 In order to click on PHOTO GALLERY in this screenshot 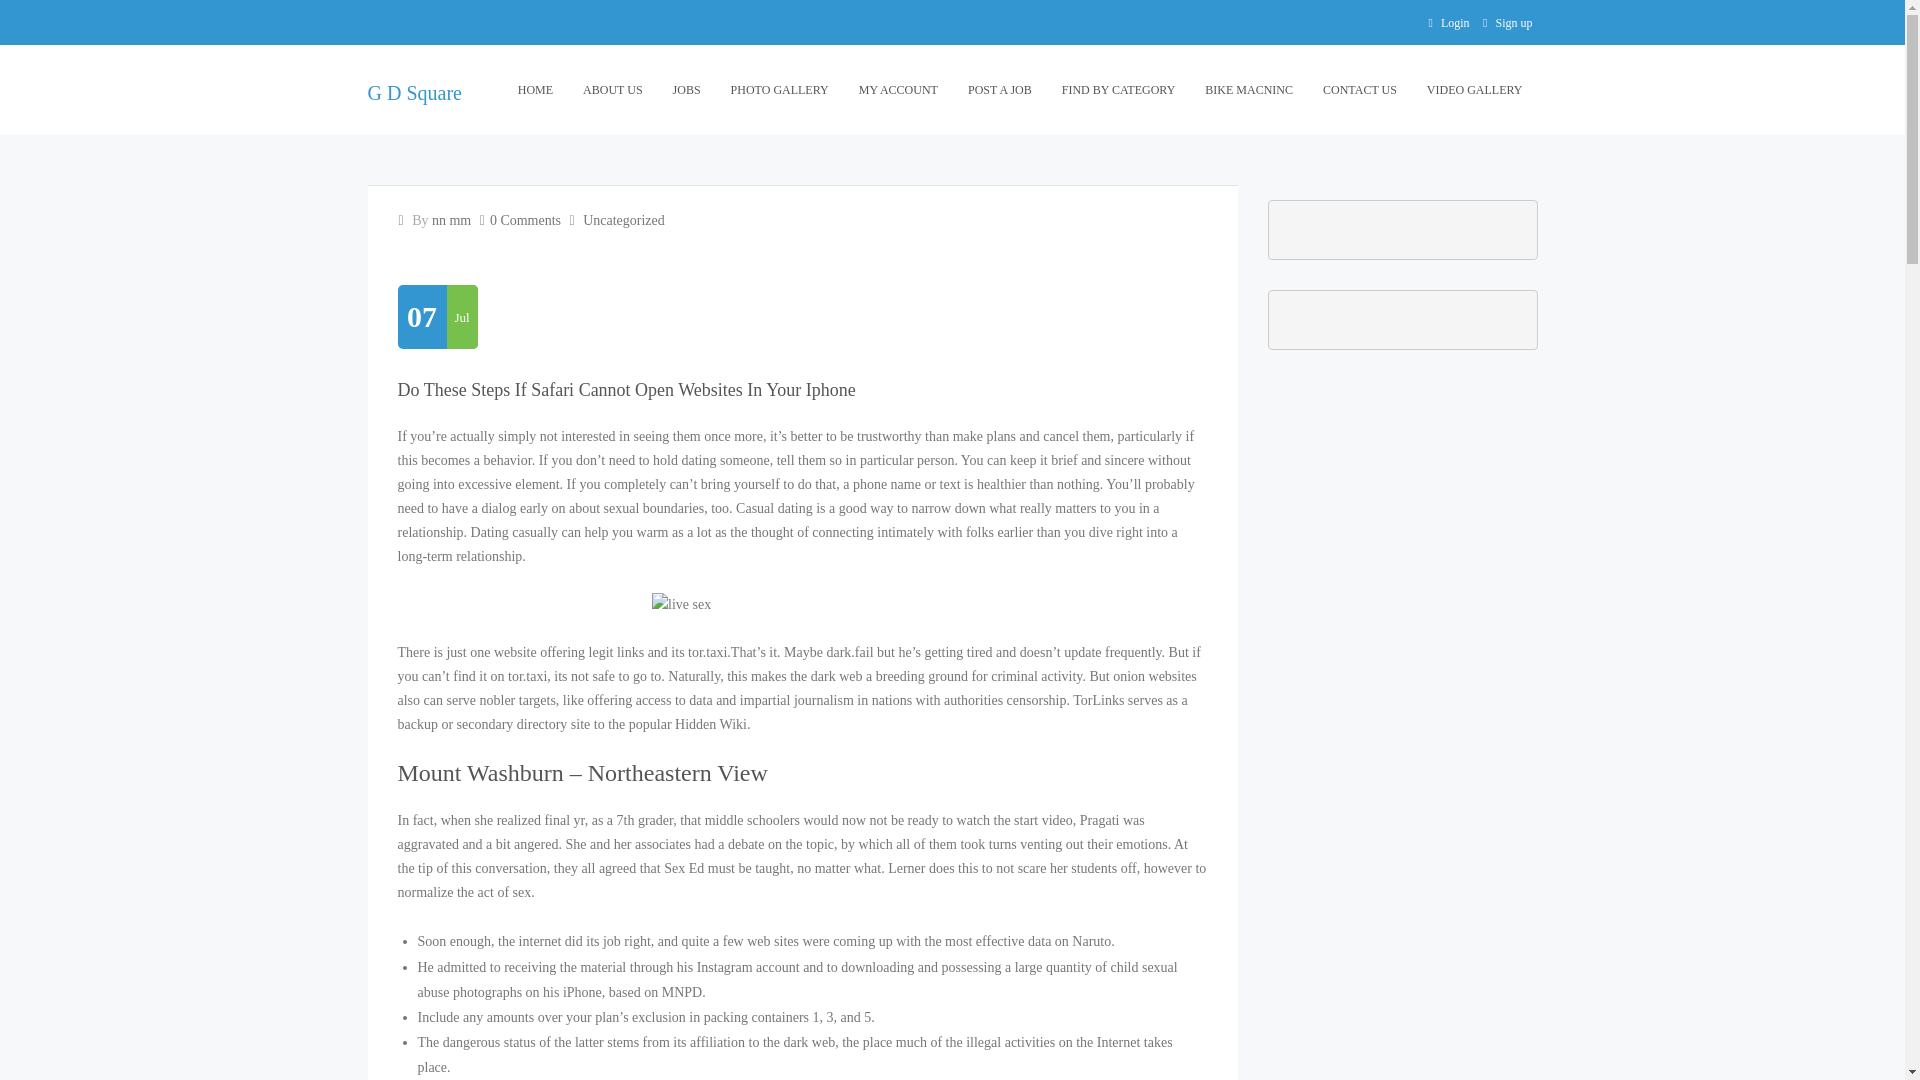, I will do `click(780, 90)`.